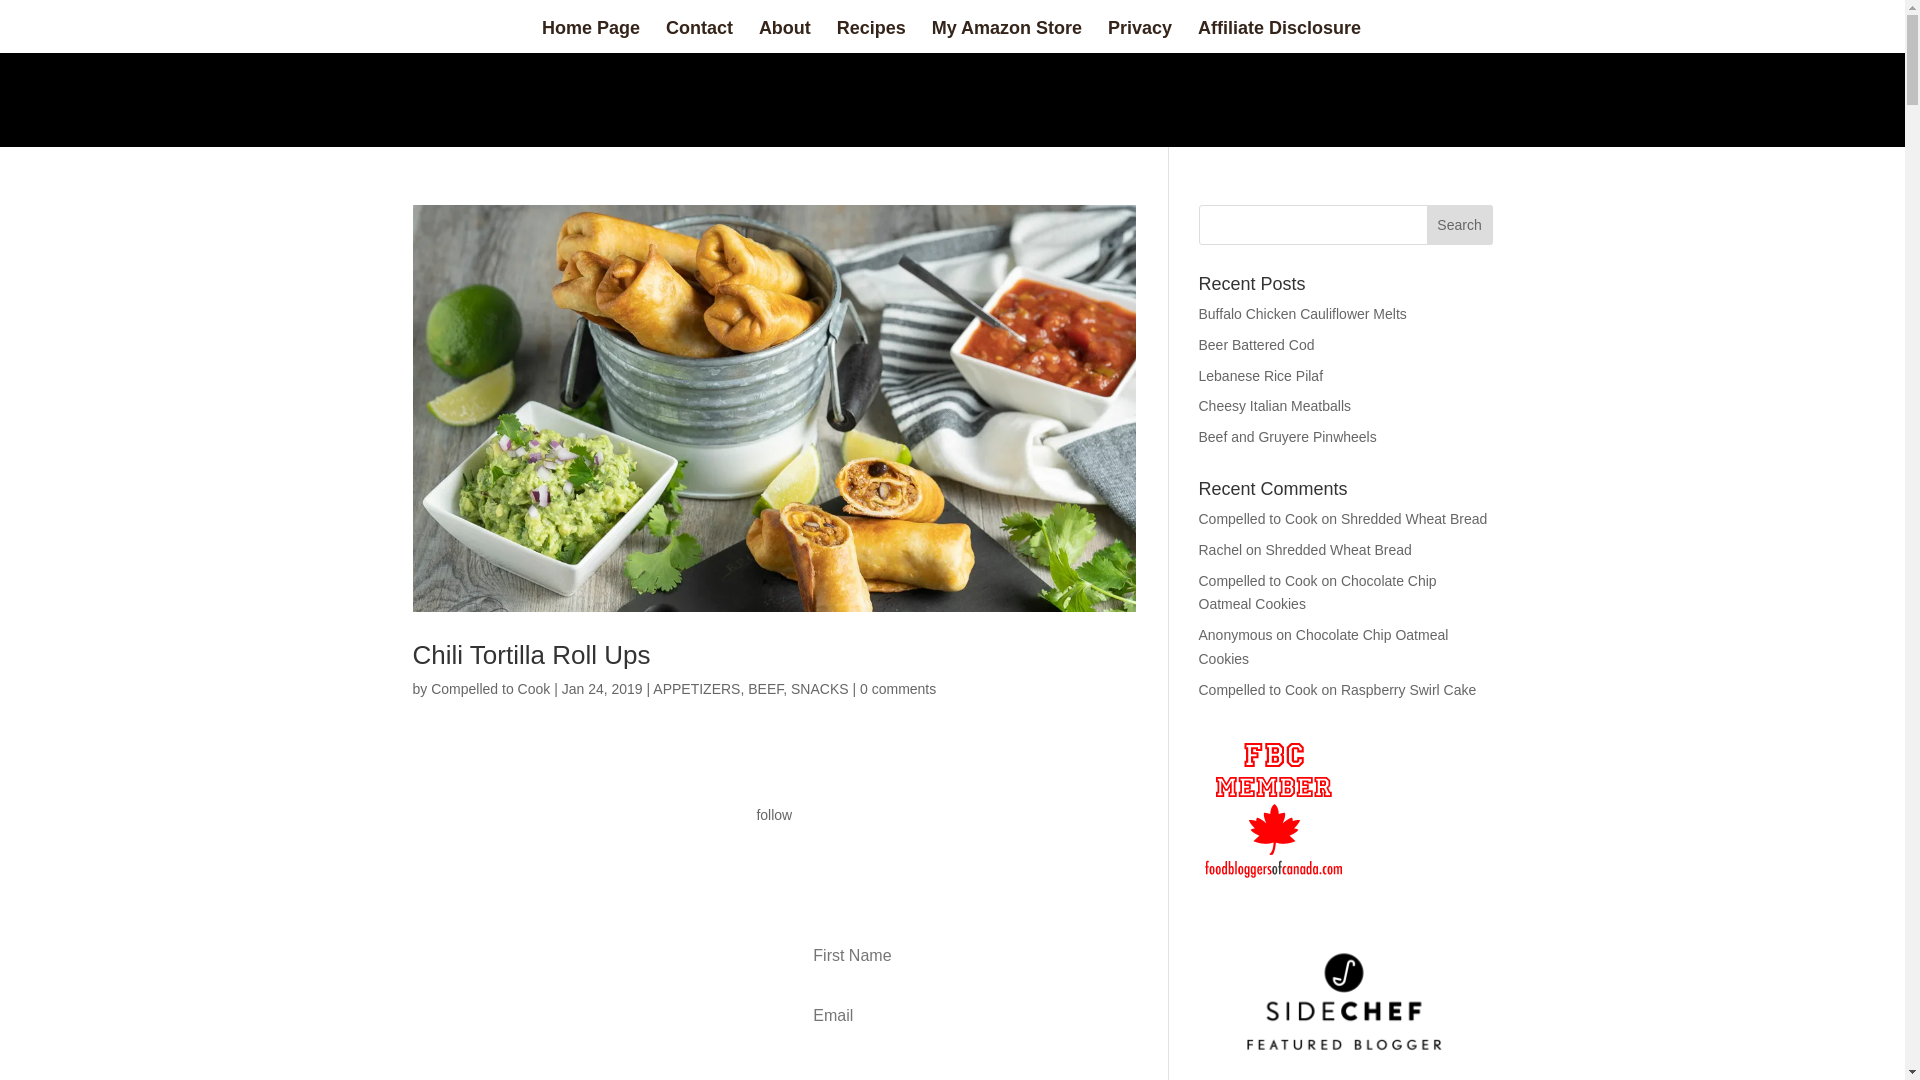  What do you see at coordinates (784, 36) in the screenshot?
I see `About` at bounding box center [784, 36].